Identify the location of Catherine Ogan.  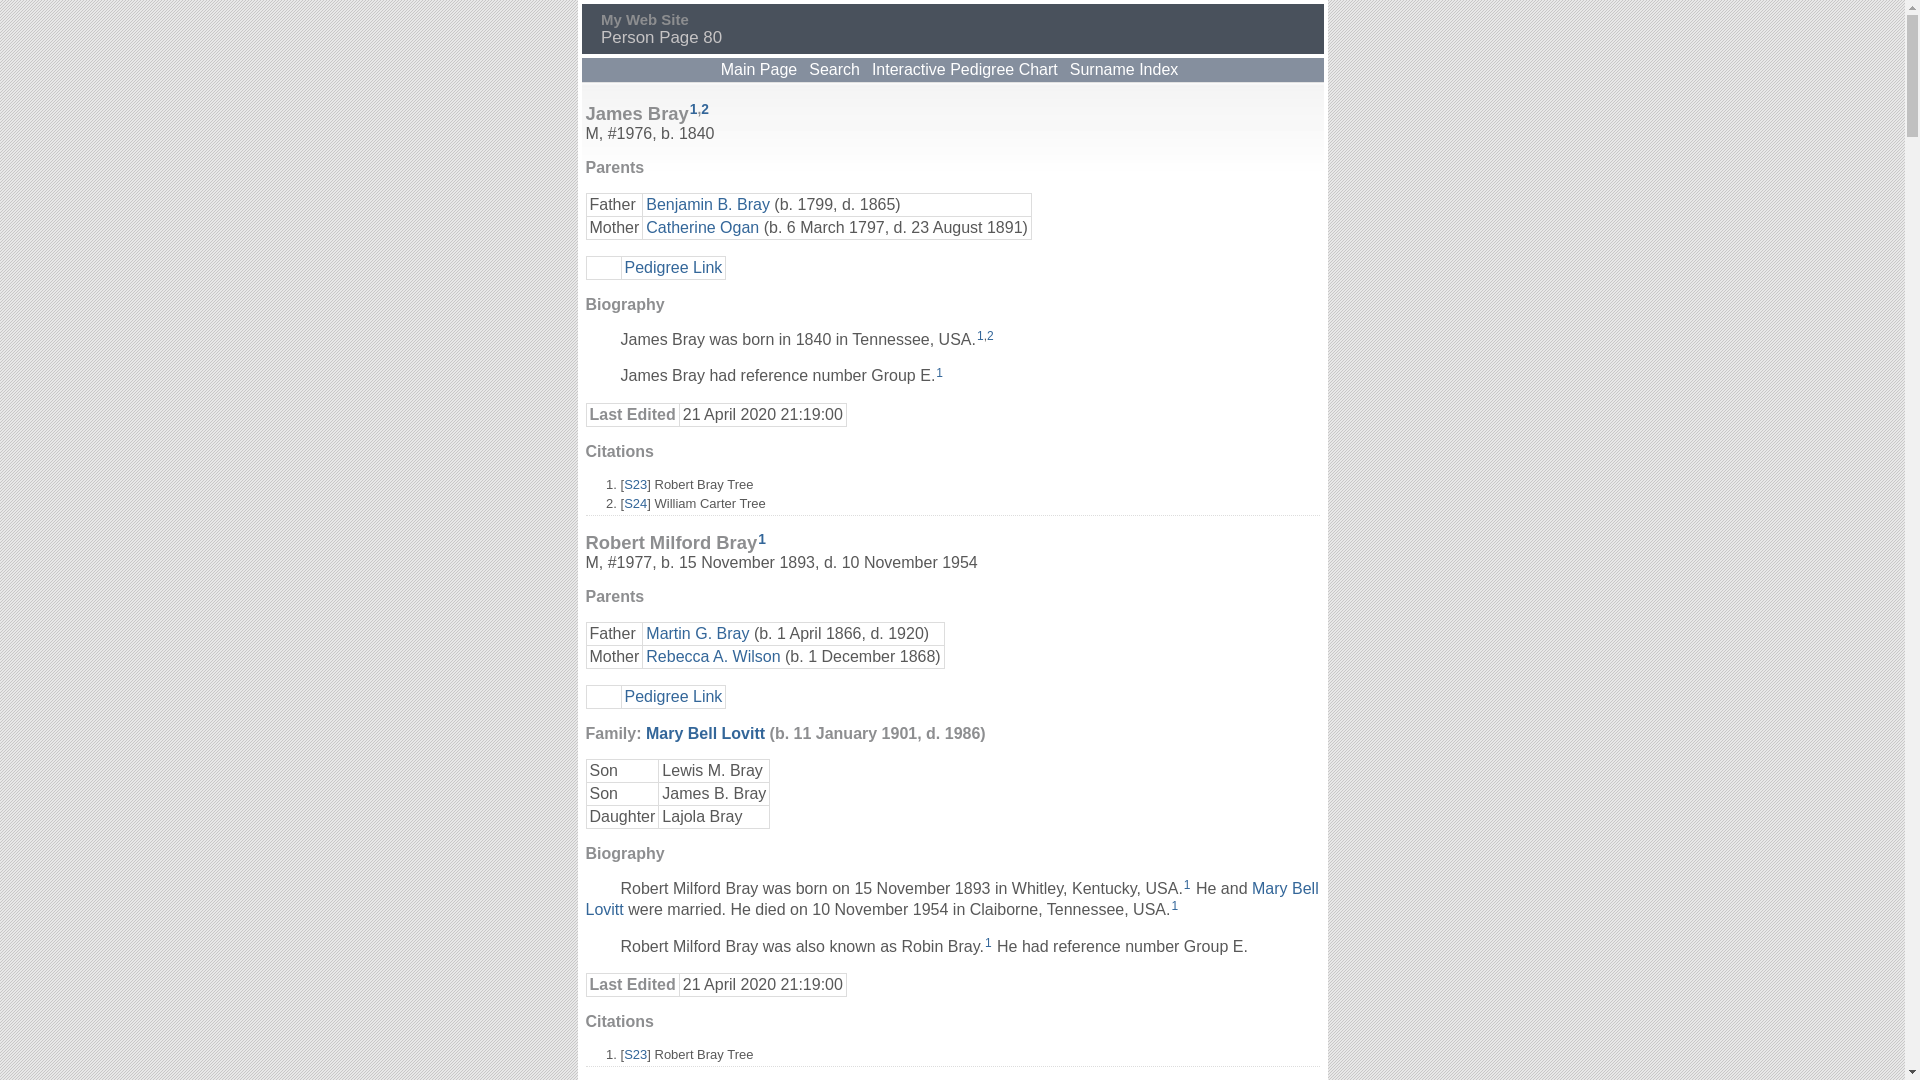
(702, 226).